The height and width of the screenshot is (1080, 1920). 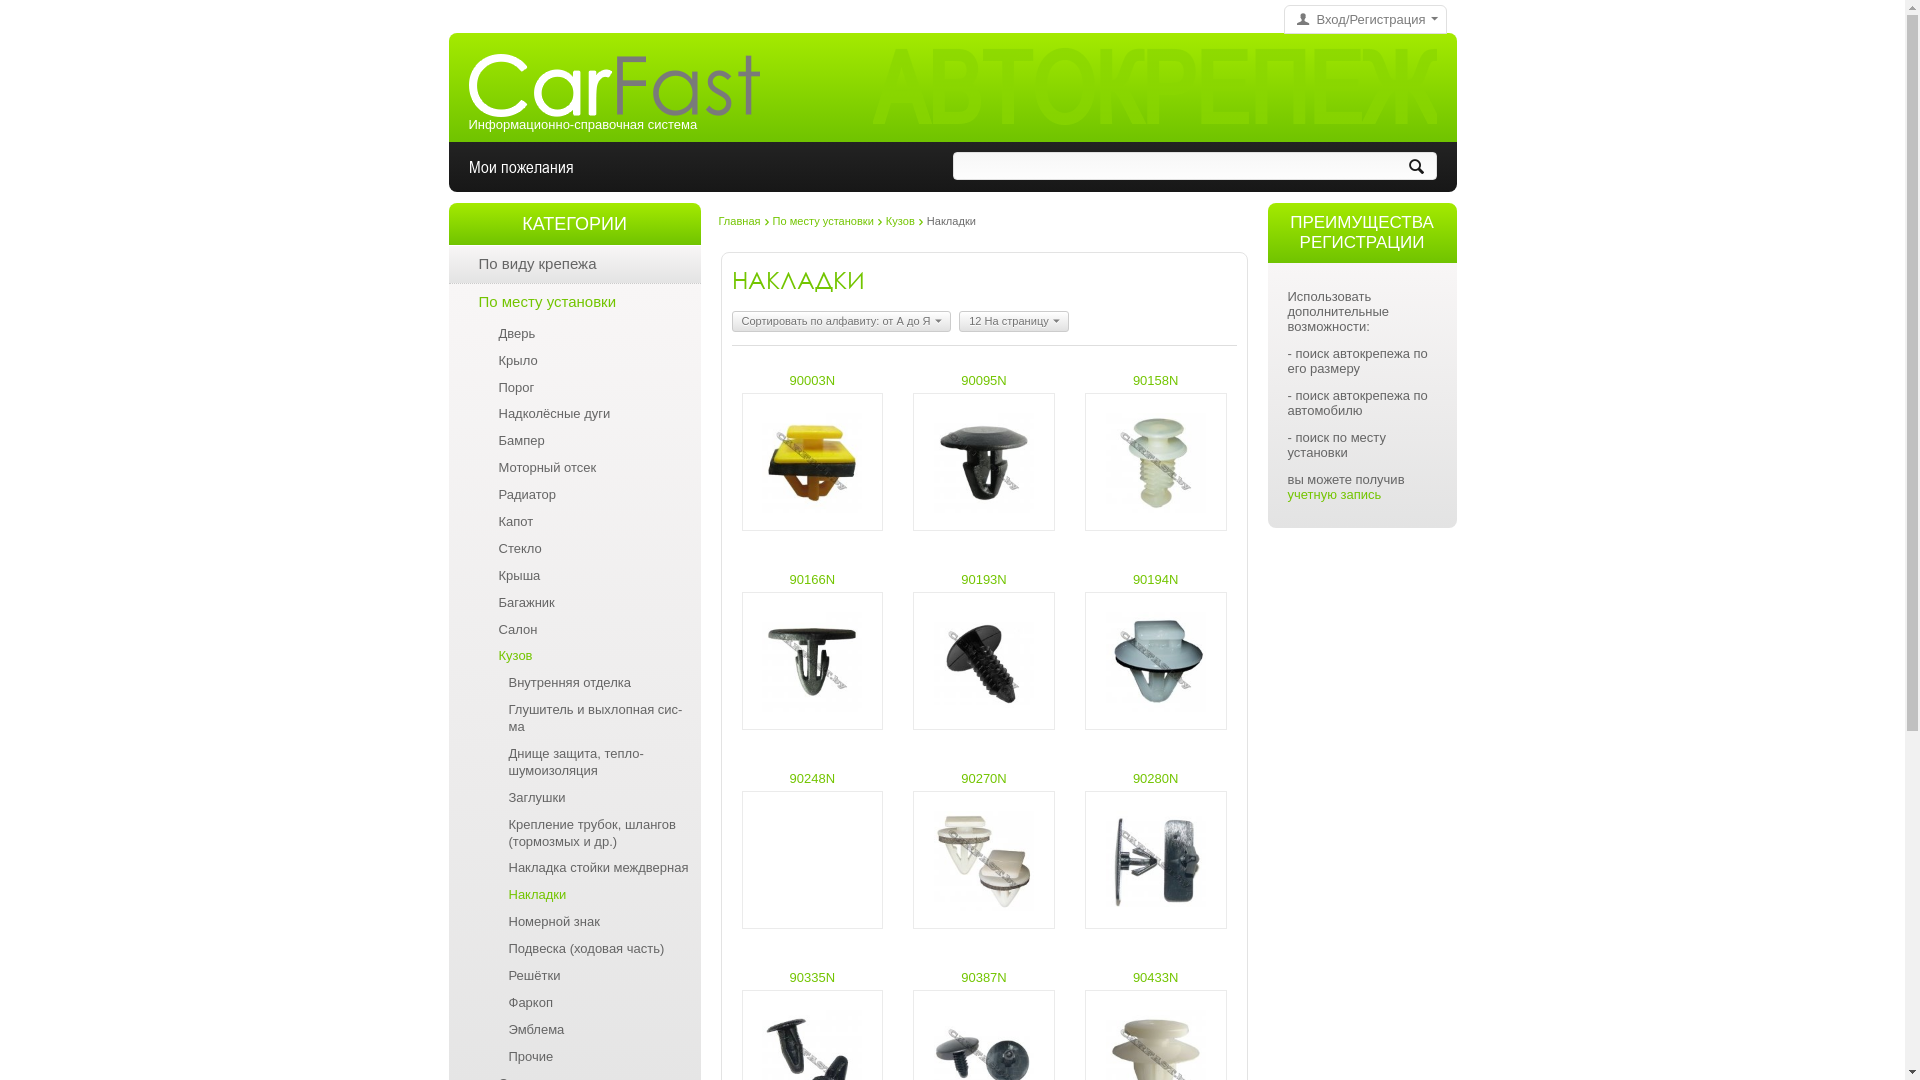 I want to click on 90387N, so click(x=984, y=978).